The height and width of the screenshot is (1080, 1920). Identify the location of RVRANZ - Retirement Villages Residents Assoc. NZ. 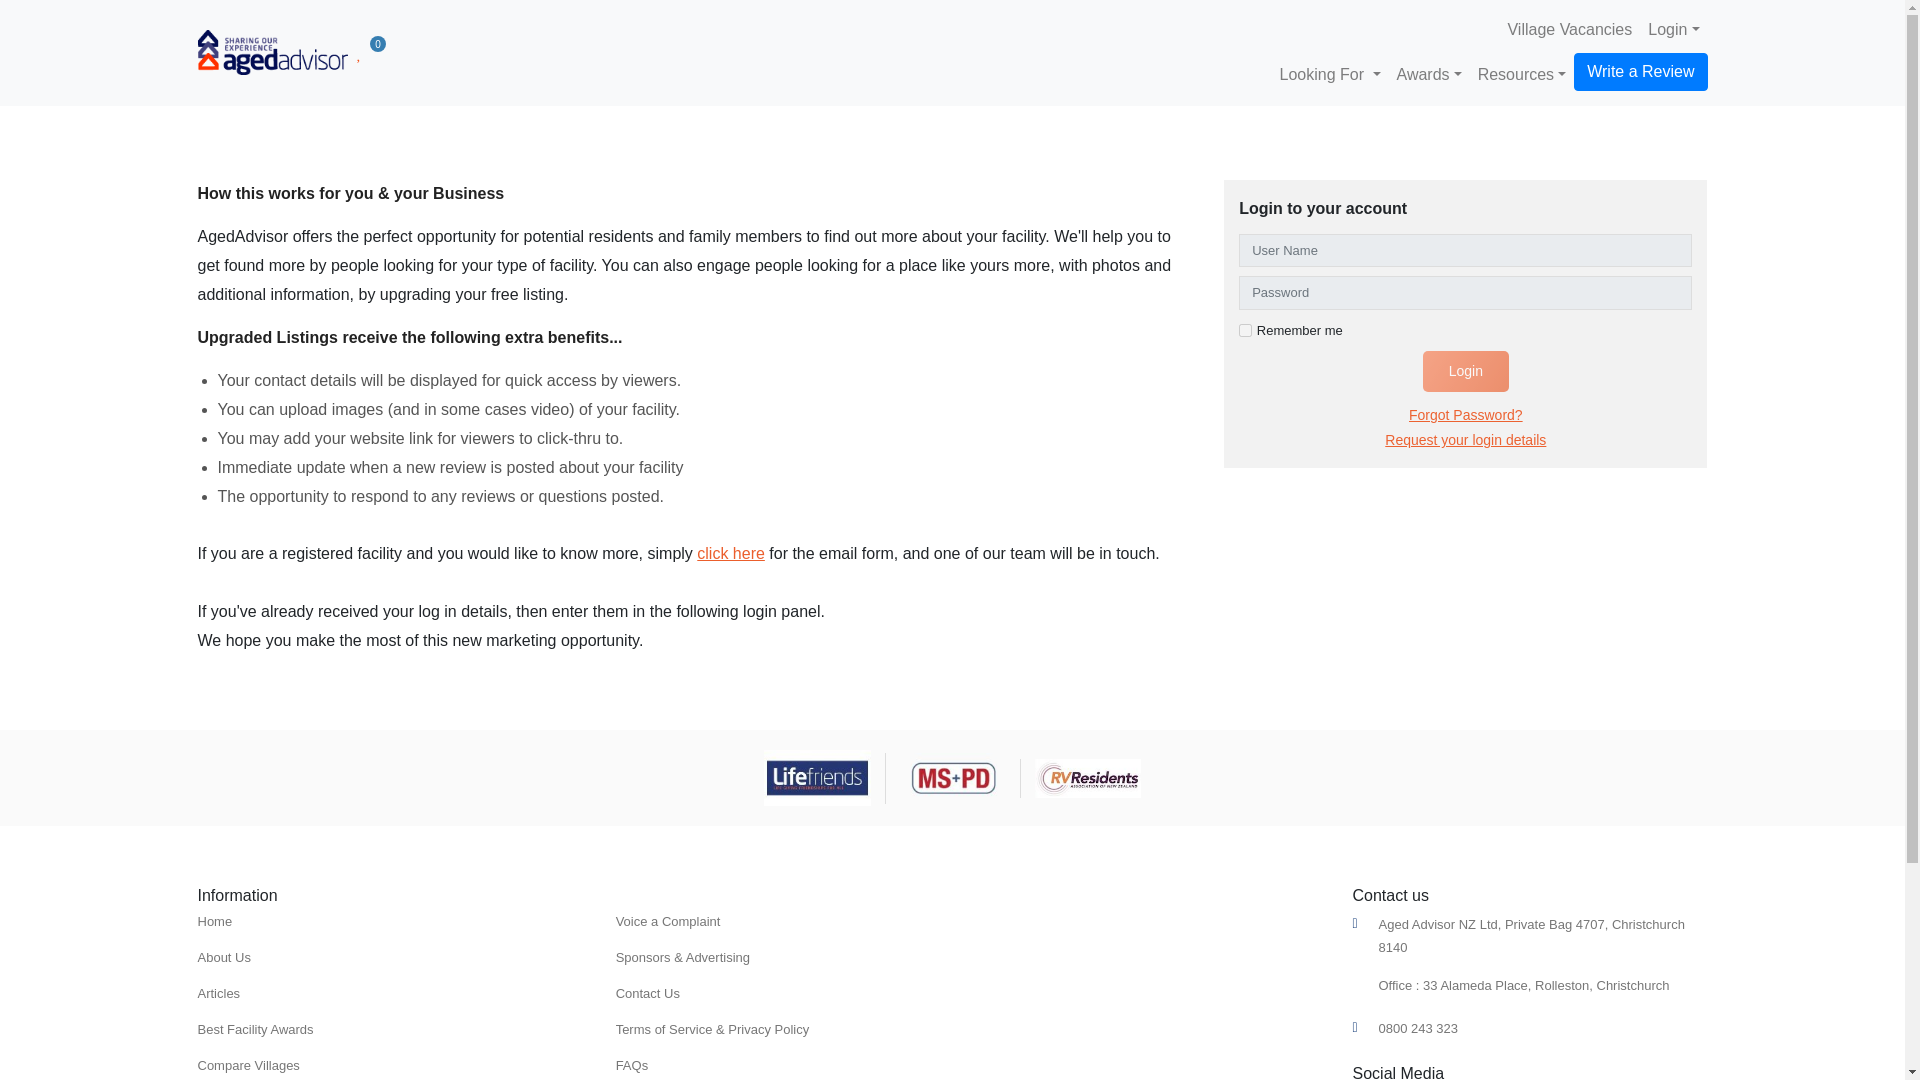
(1087, 778).